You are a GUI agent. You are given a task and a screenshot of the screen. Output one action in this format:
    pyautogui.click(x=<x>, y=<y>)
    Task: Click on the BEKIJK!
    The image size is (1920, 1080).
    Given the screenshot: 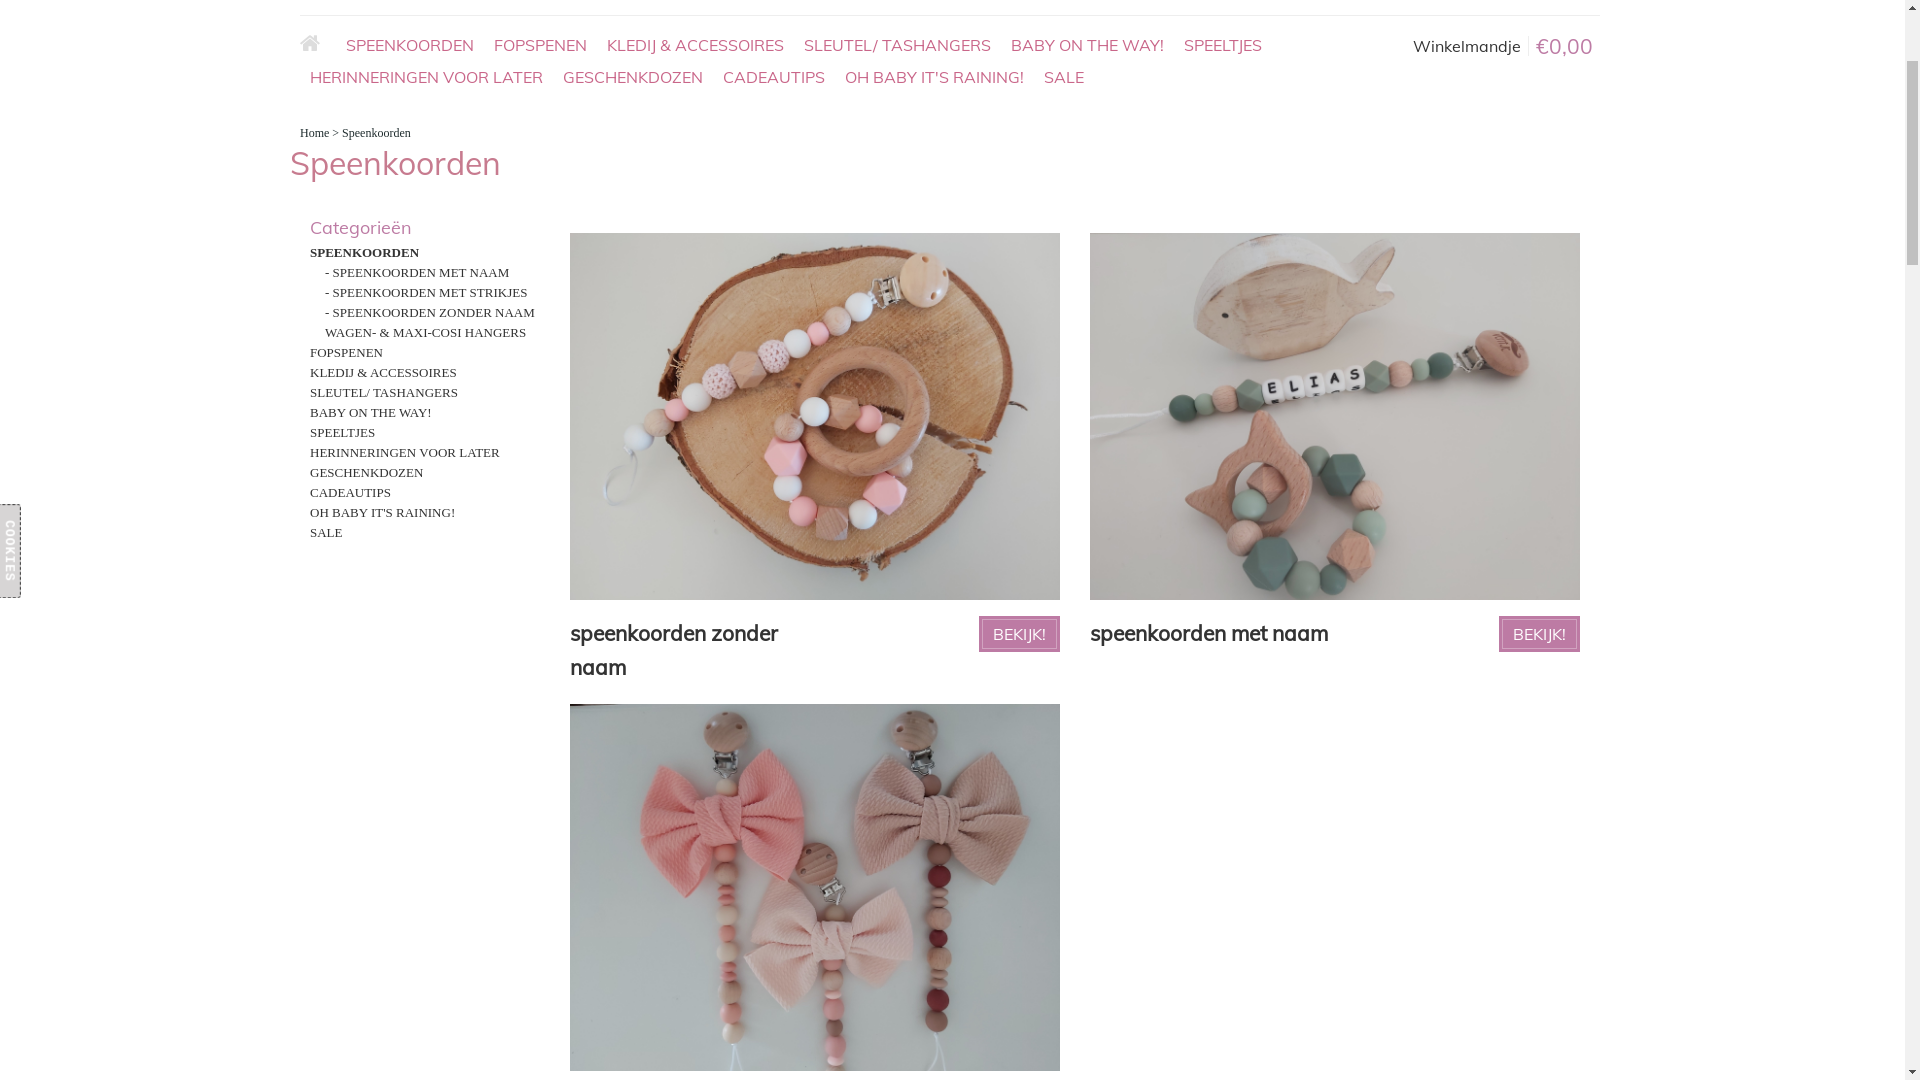 What is the action you would take?
    pyautogui.click(x=1020, y=879)
    